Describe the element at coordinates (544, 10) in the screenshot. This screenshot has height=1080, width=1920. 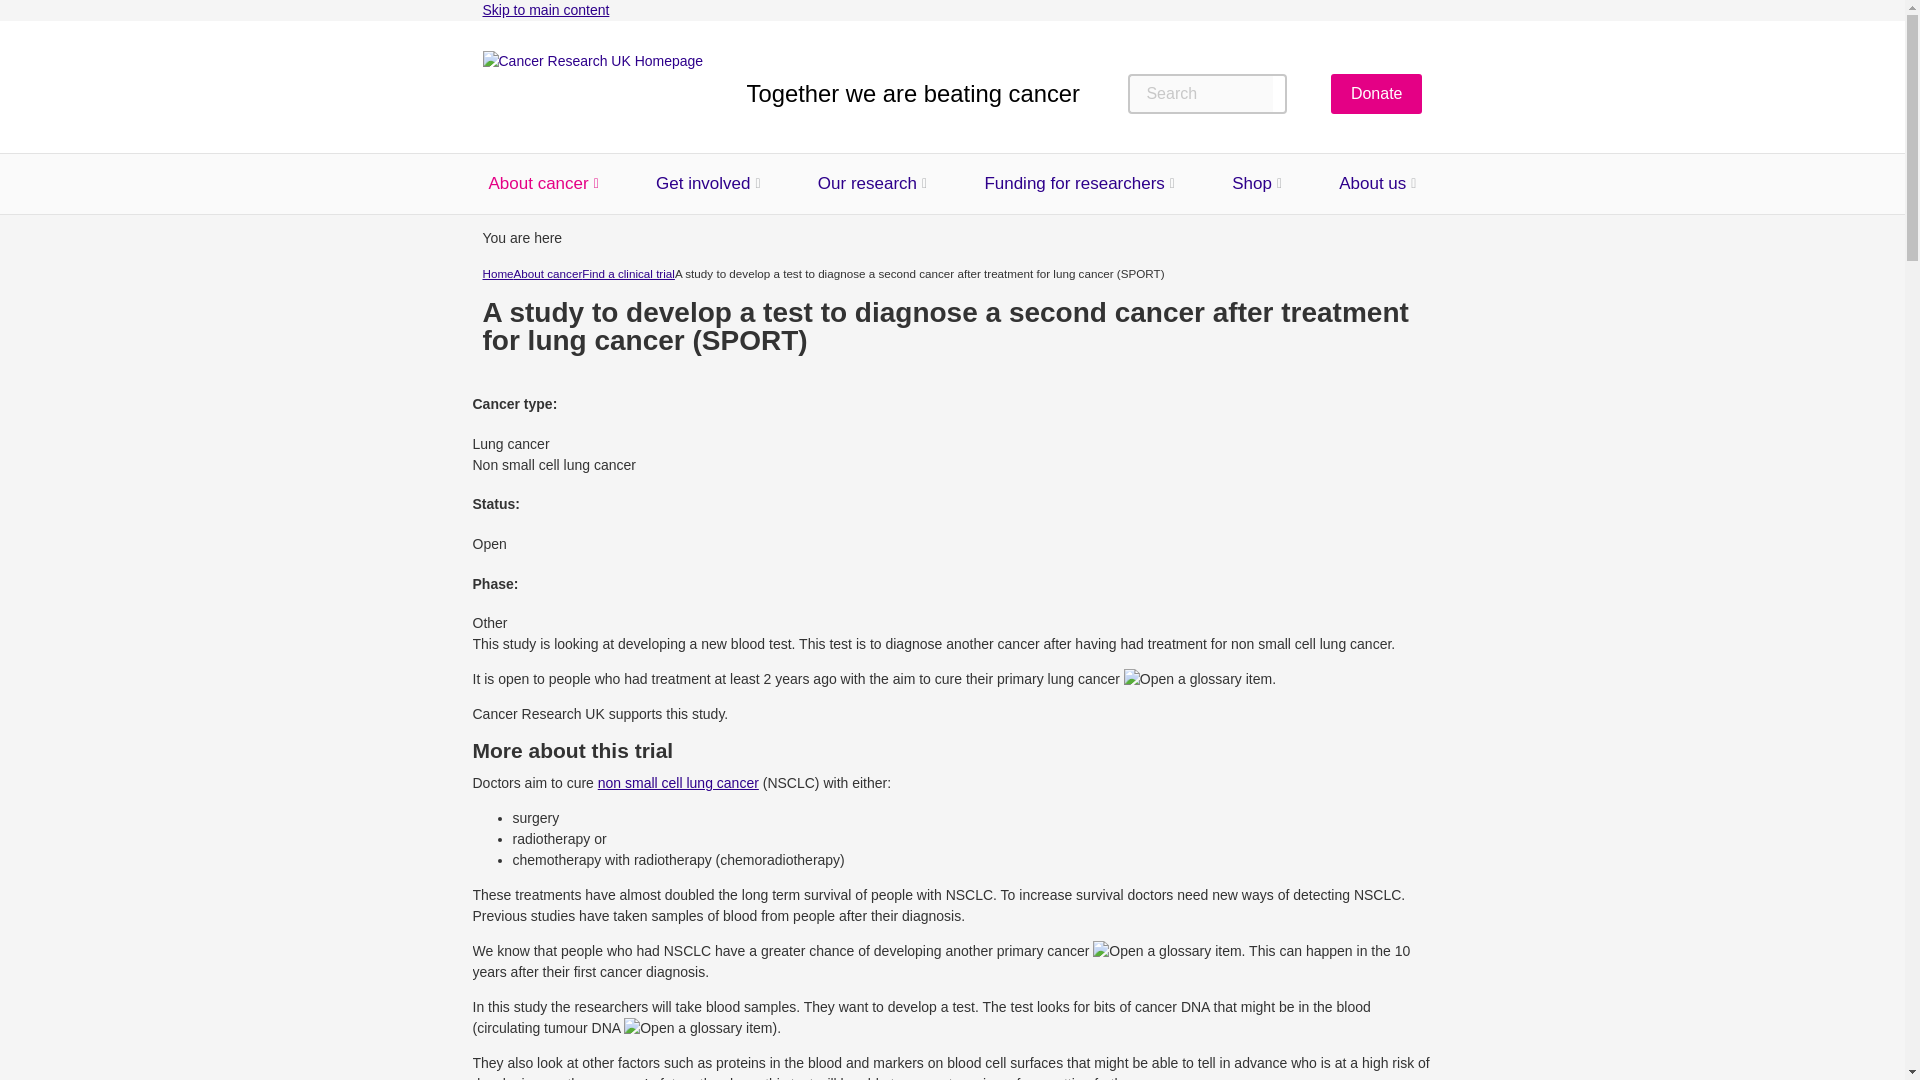
I see `Skip to main content` at that location.